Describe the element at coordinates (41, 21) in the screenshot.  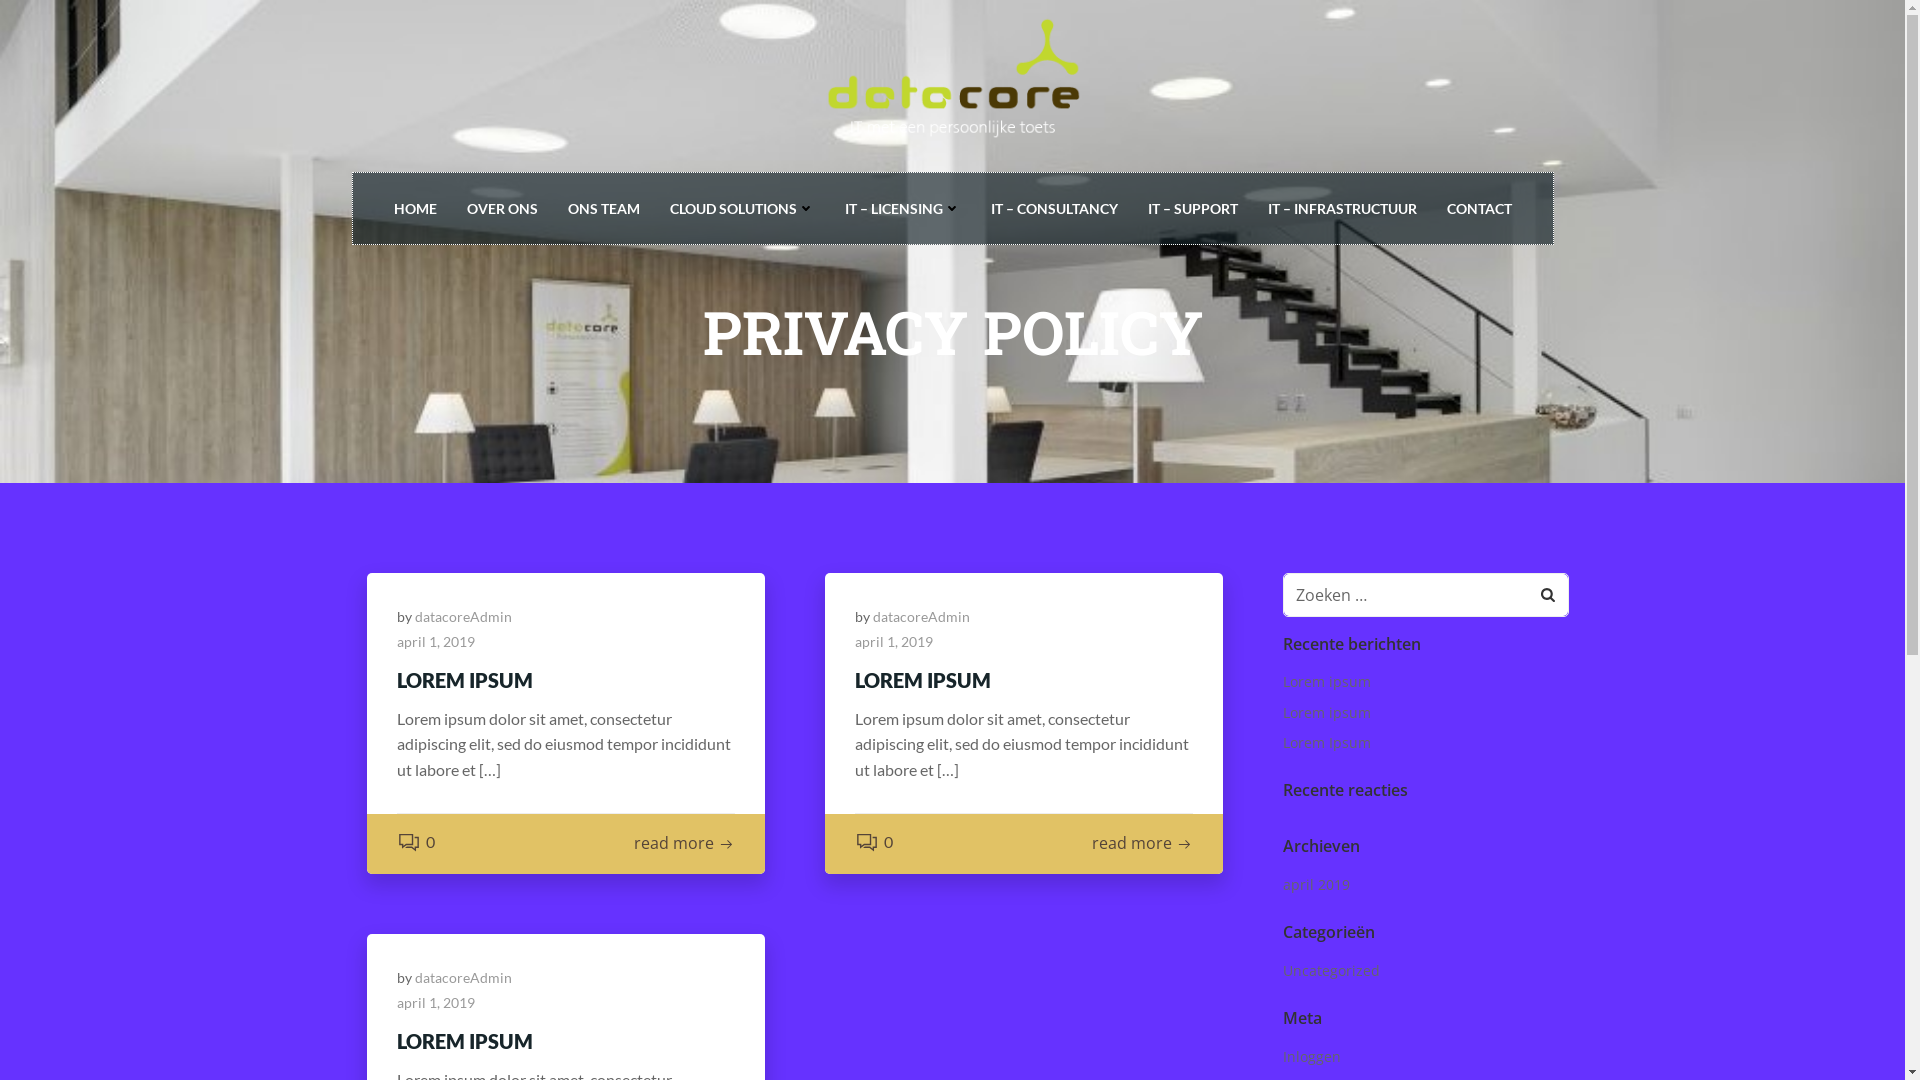
I see `Zoeken ` at that location.